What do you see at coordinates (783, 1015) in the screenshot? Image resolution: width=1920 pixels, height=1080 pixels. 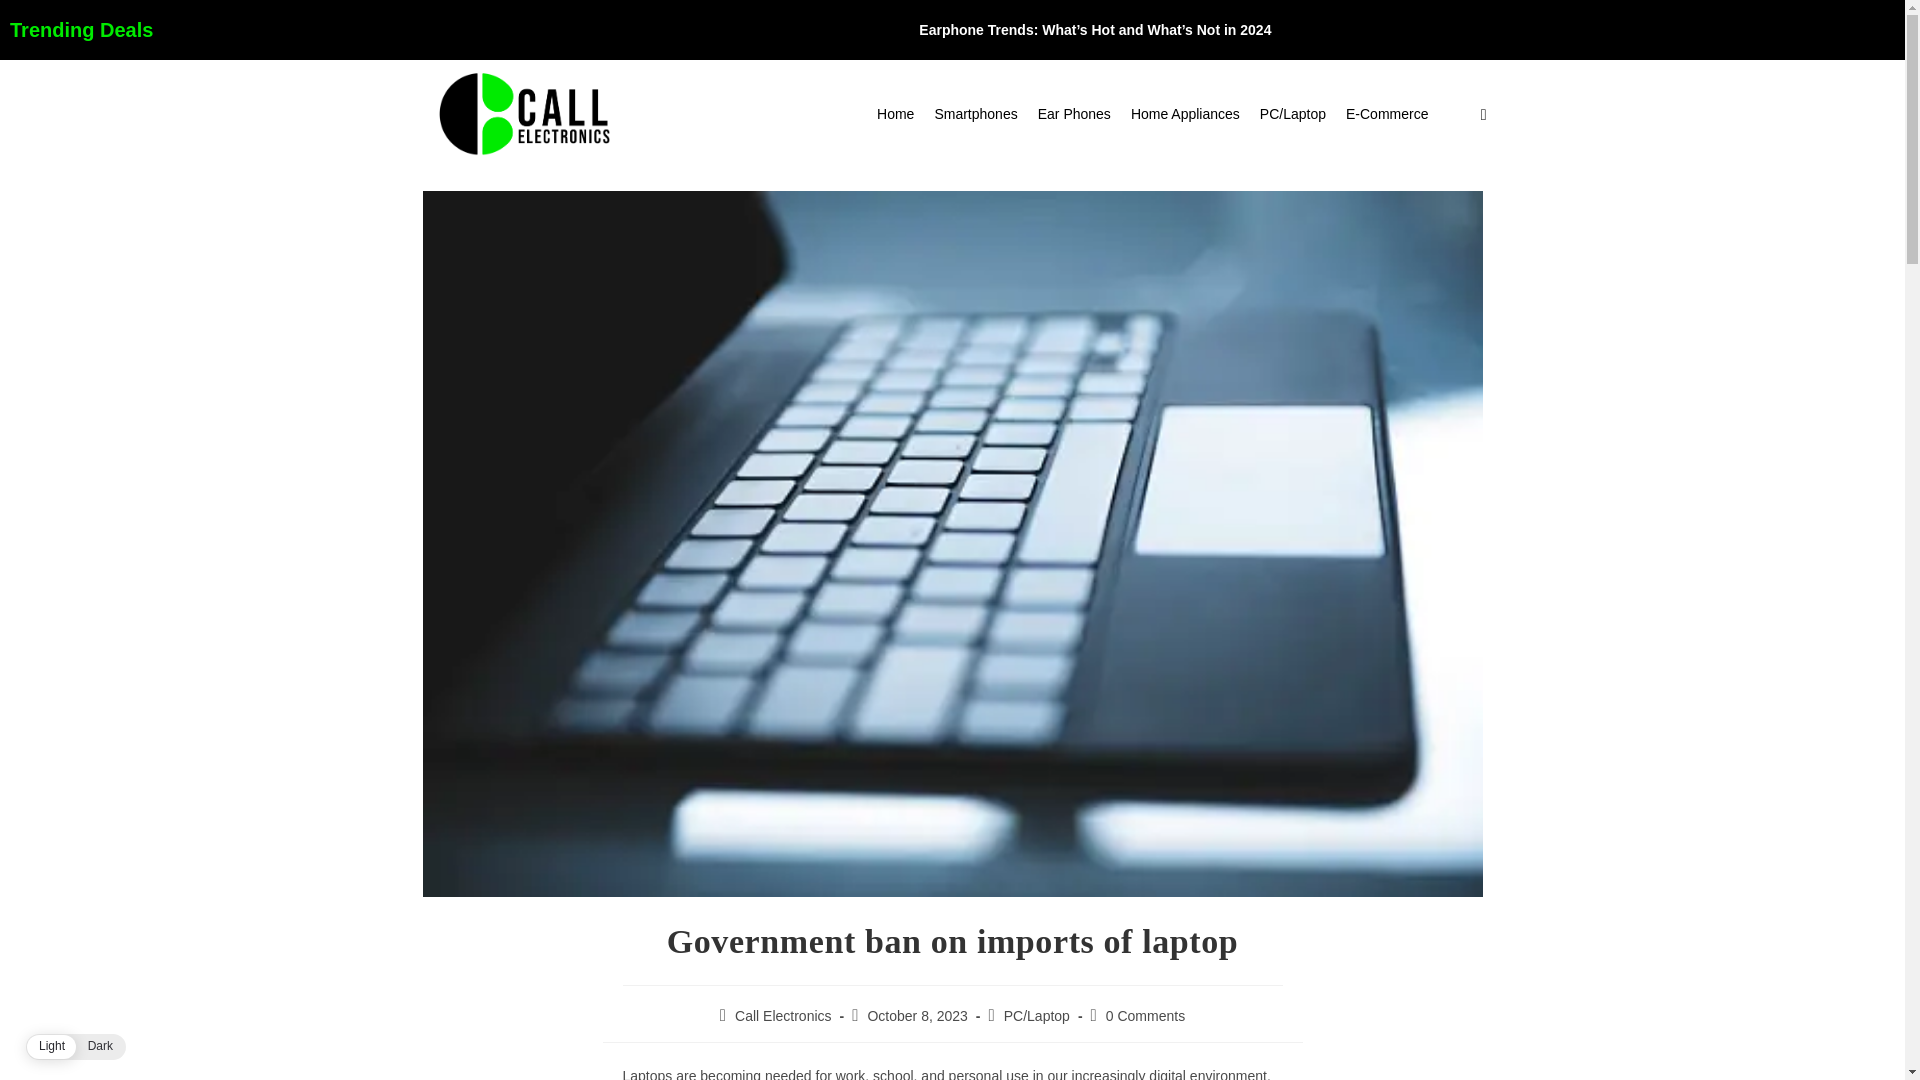 I see `Posts by Call Electronics` at bounding box center [783, 1015].